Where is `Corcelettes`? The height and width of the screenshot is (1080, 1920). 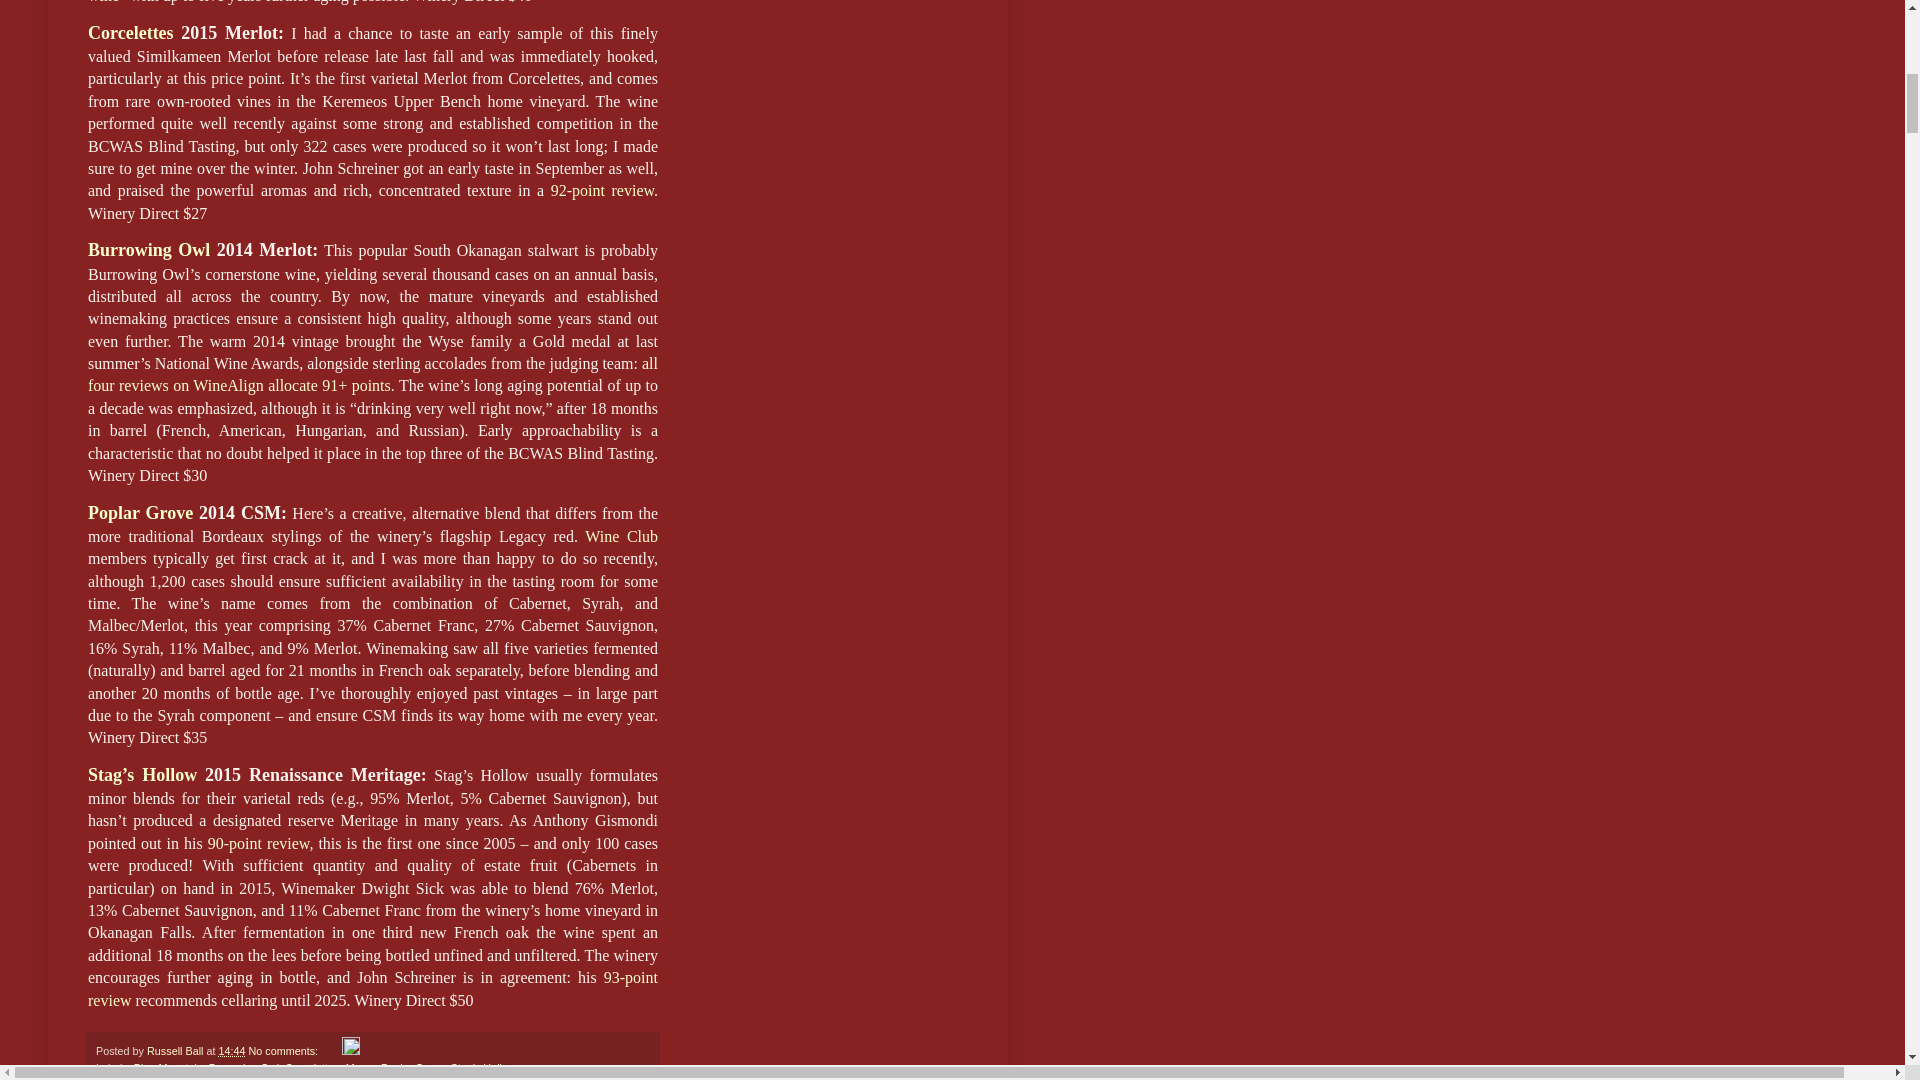 Corcelettes is located at coordinates (312, 1067).